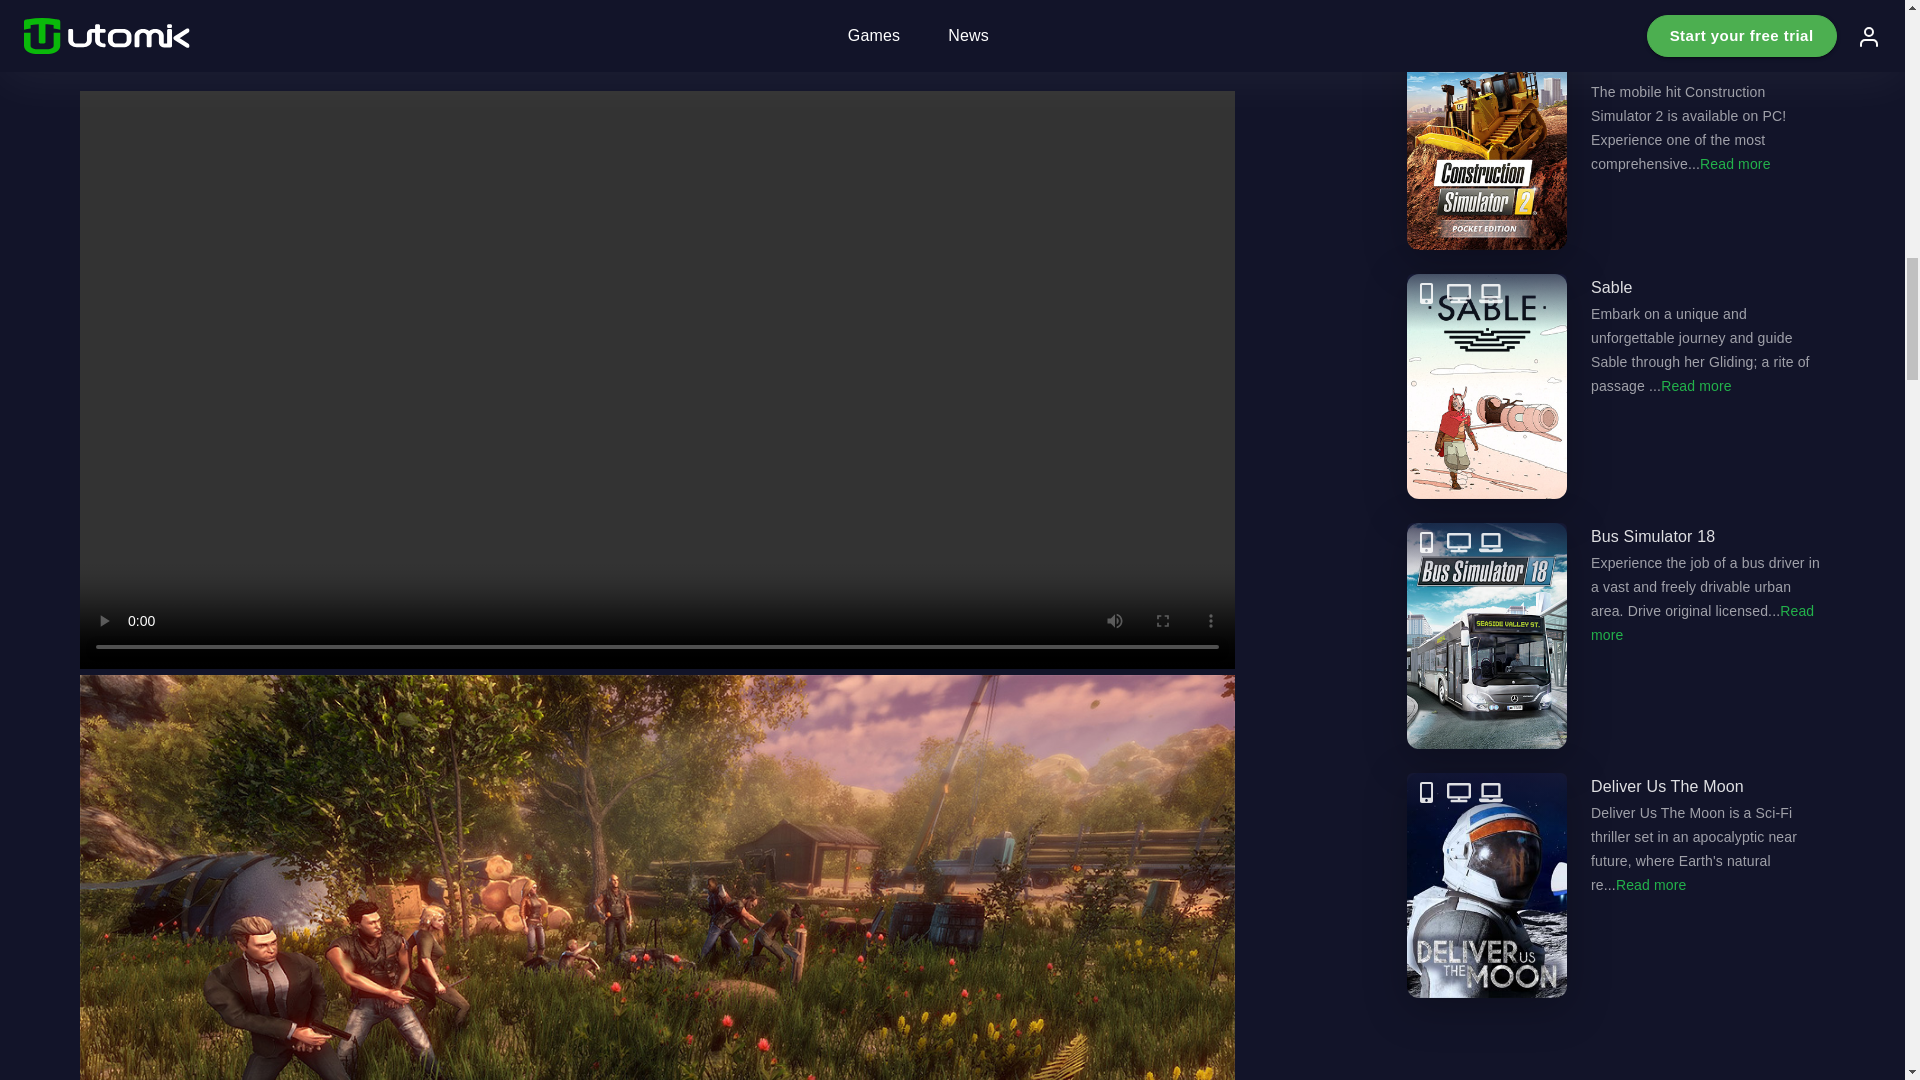 This screenshot has height=1080, width=1920. Describe the element at coordinates (1696, 386) in the screenshot. I see `Read more` at that location.